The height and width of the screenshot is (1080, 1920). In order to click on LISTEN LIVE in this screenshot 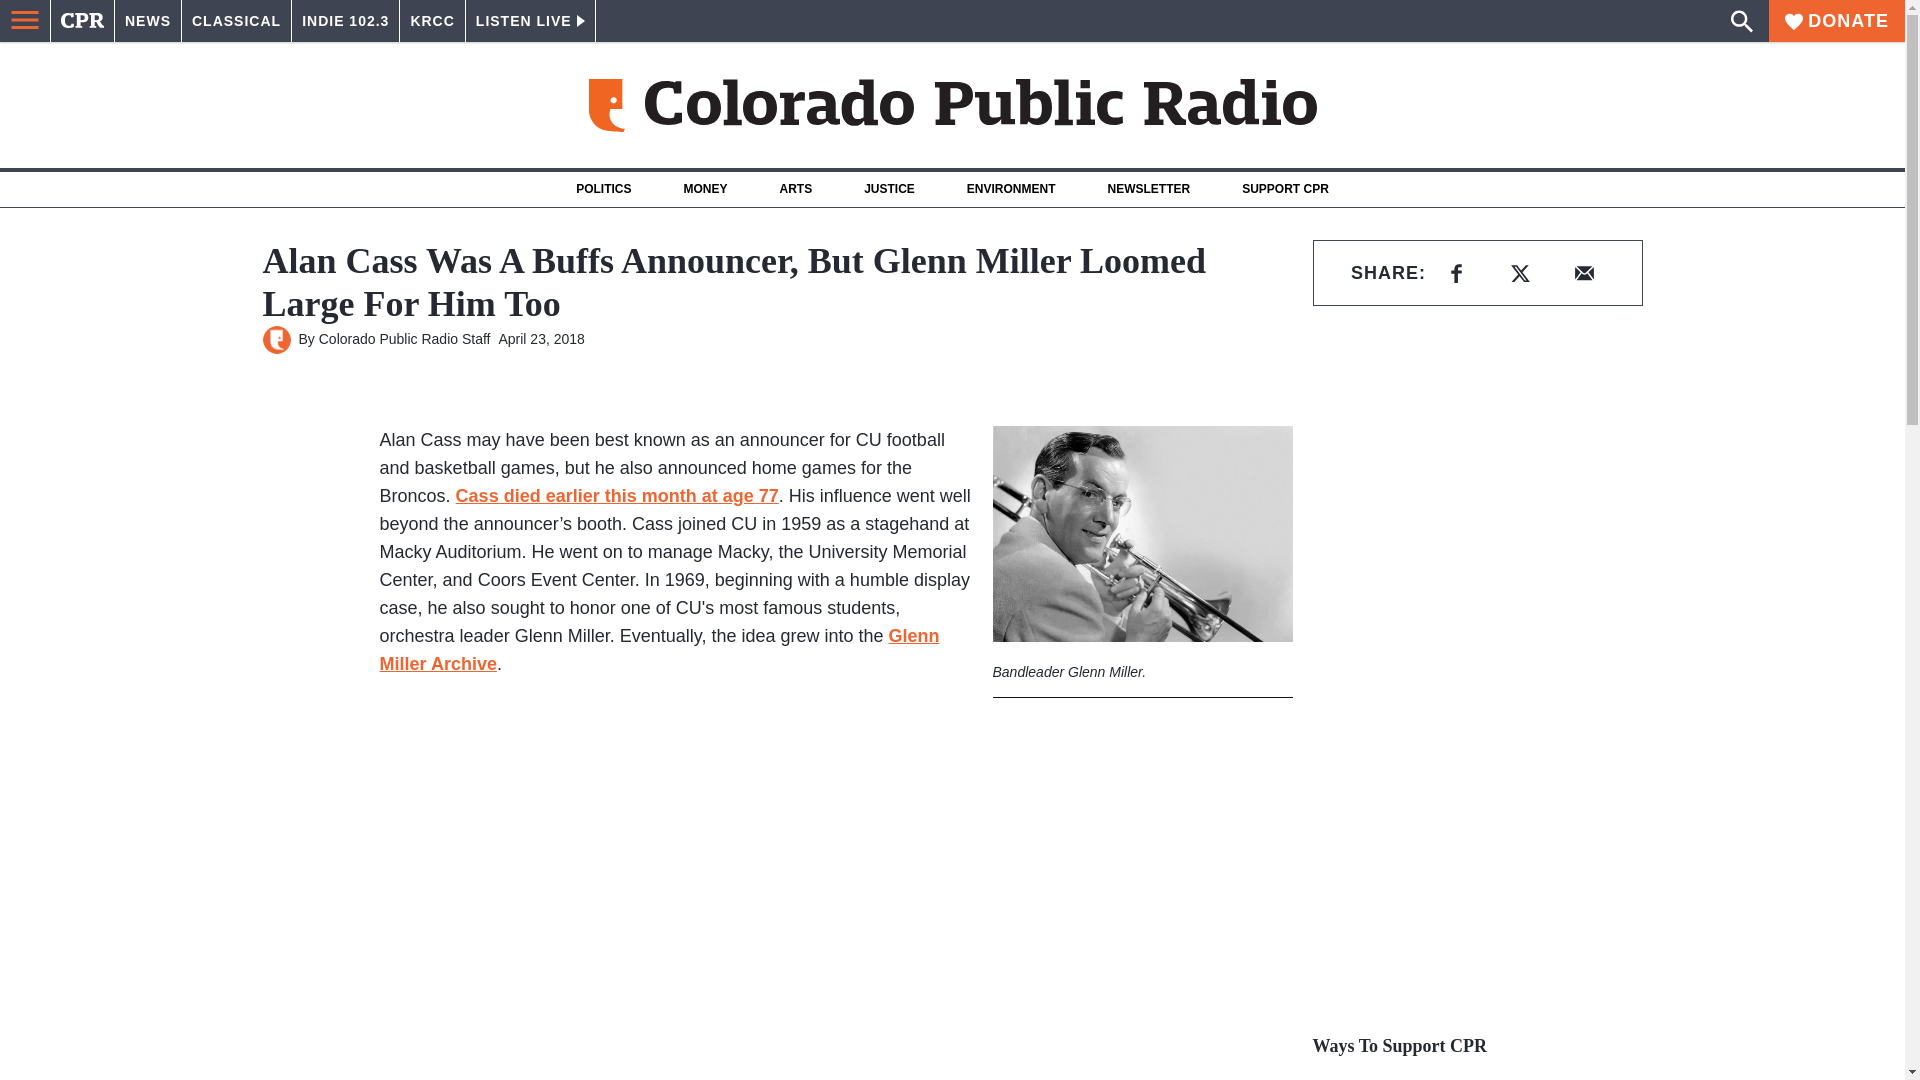, I will do `click(530, 21)`.